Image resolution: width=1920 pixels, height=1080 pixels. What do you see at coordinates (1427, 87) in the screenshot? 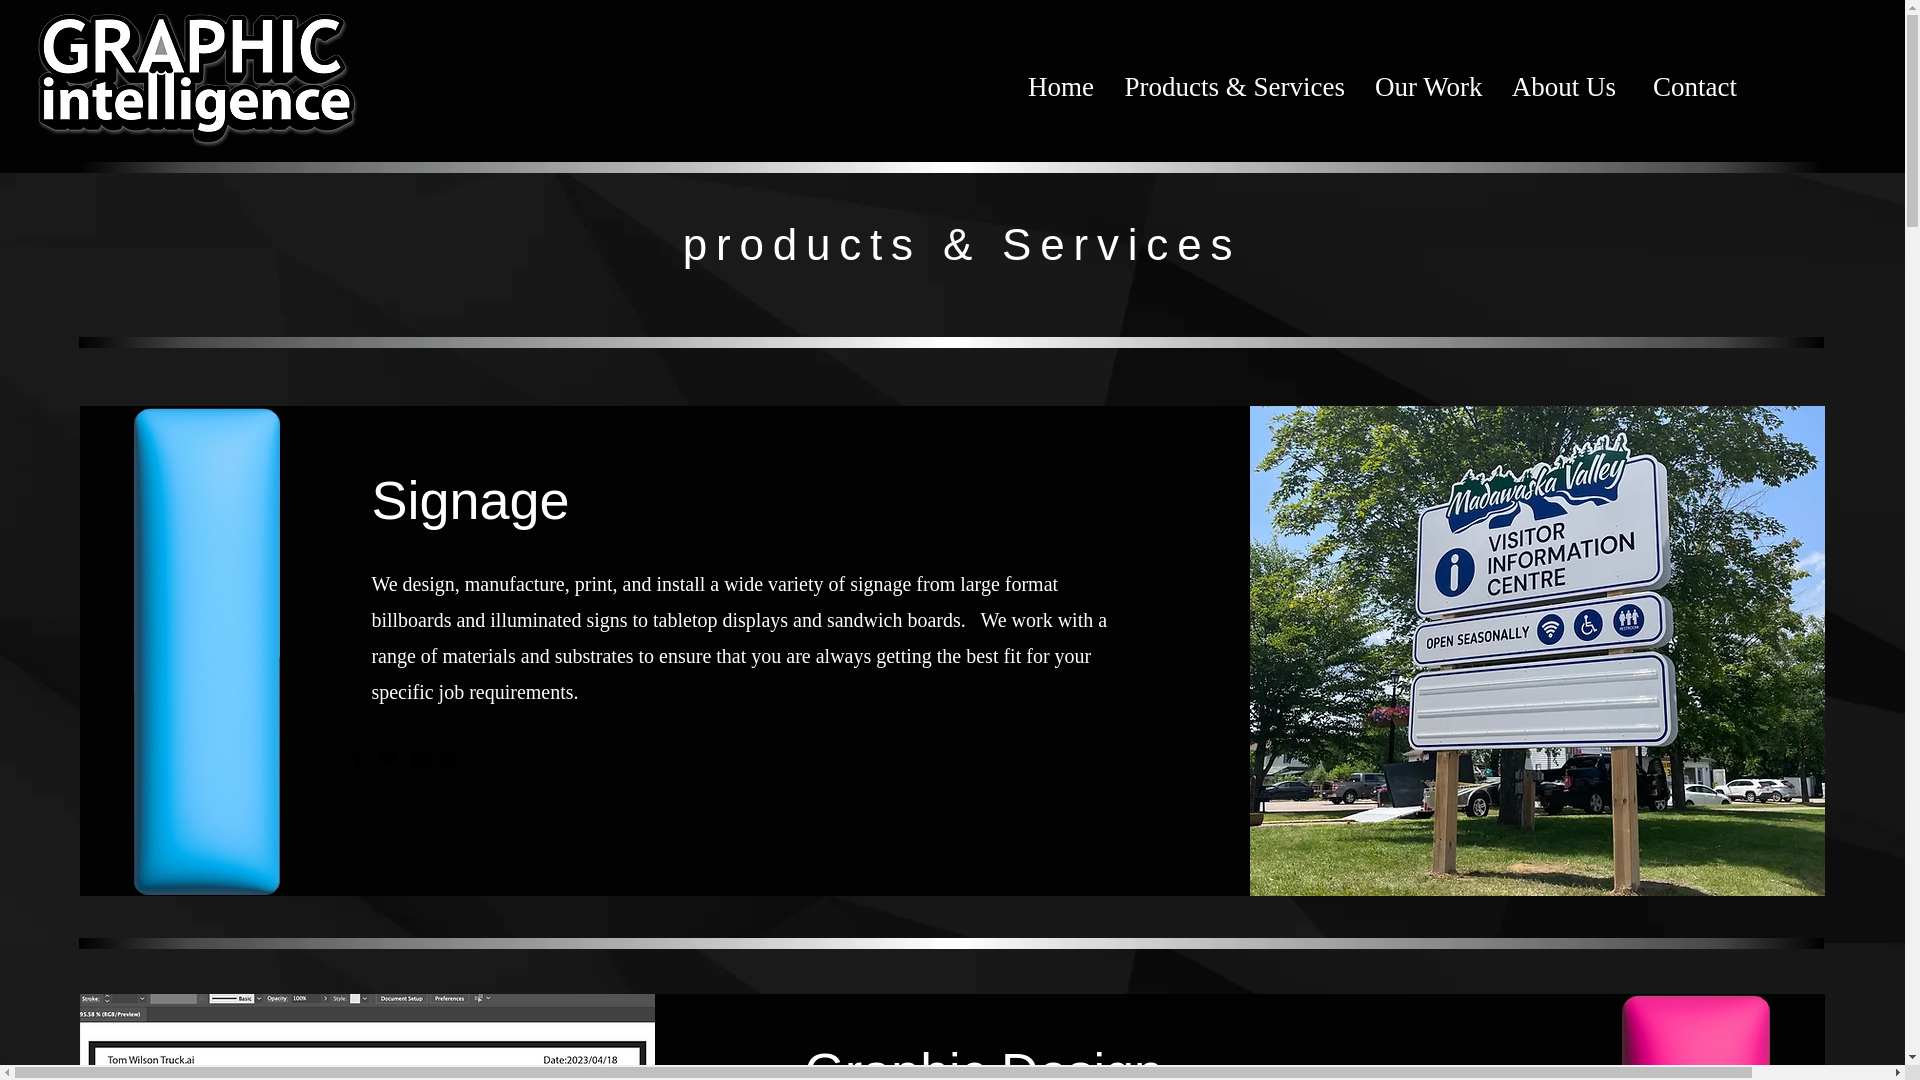
I see `Our Work` at bounding box center [1427, 87].